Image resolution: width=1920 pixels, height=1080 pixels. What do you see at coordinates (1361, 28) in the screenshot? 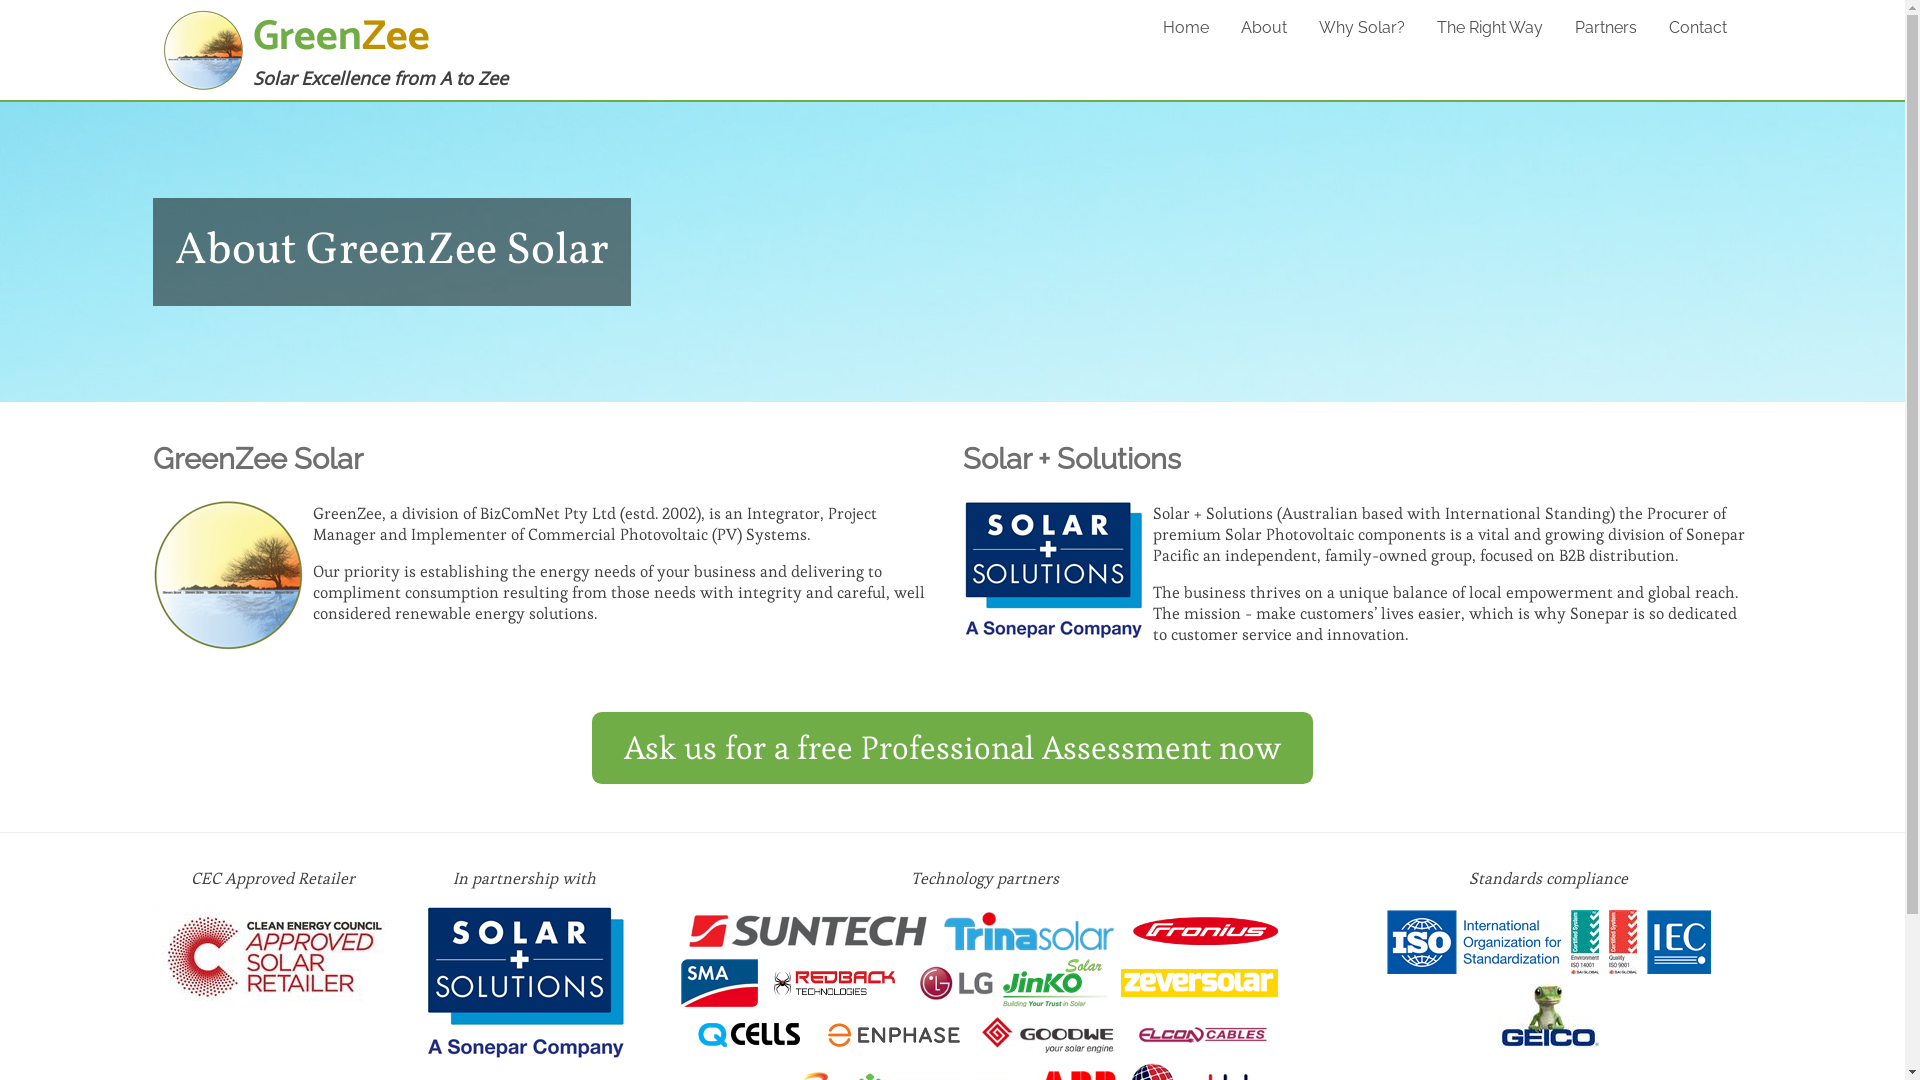
I see `Why Solar?` at bounding box center [1361, 28].